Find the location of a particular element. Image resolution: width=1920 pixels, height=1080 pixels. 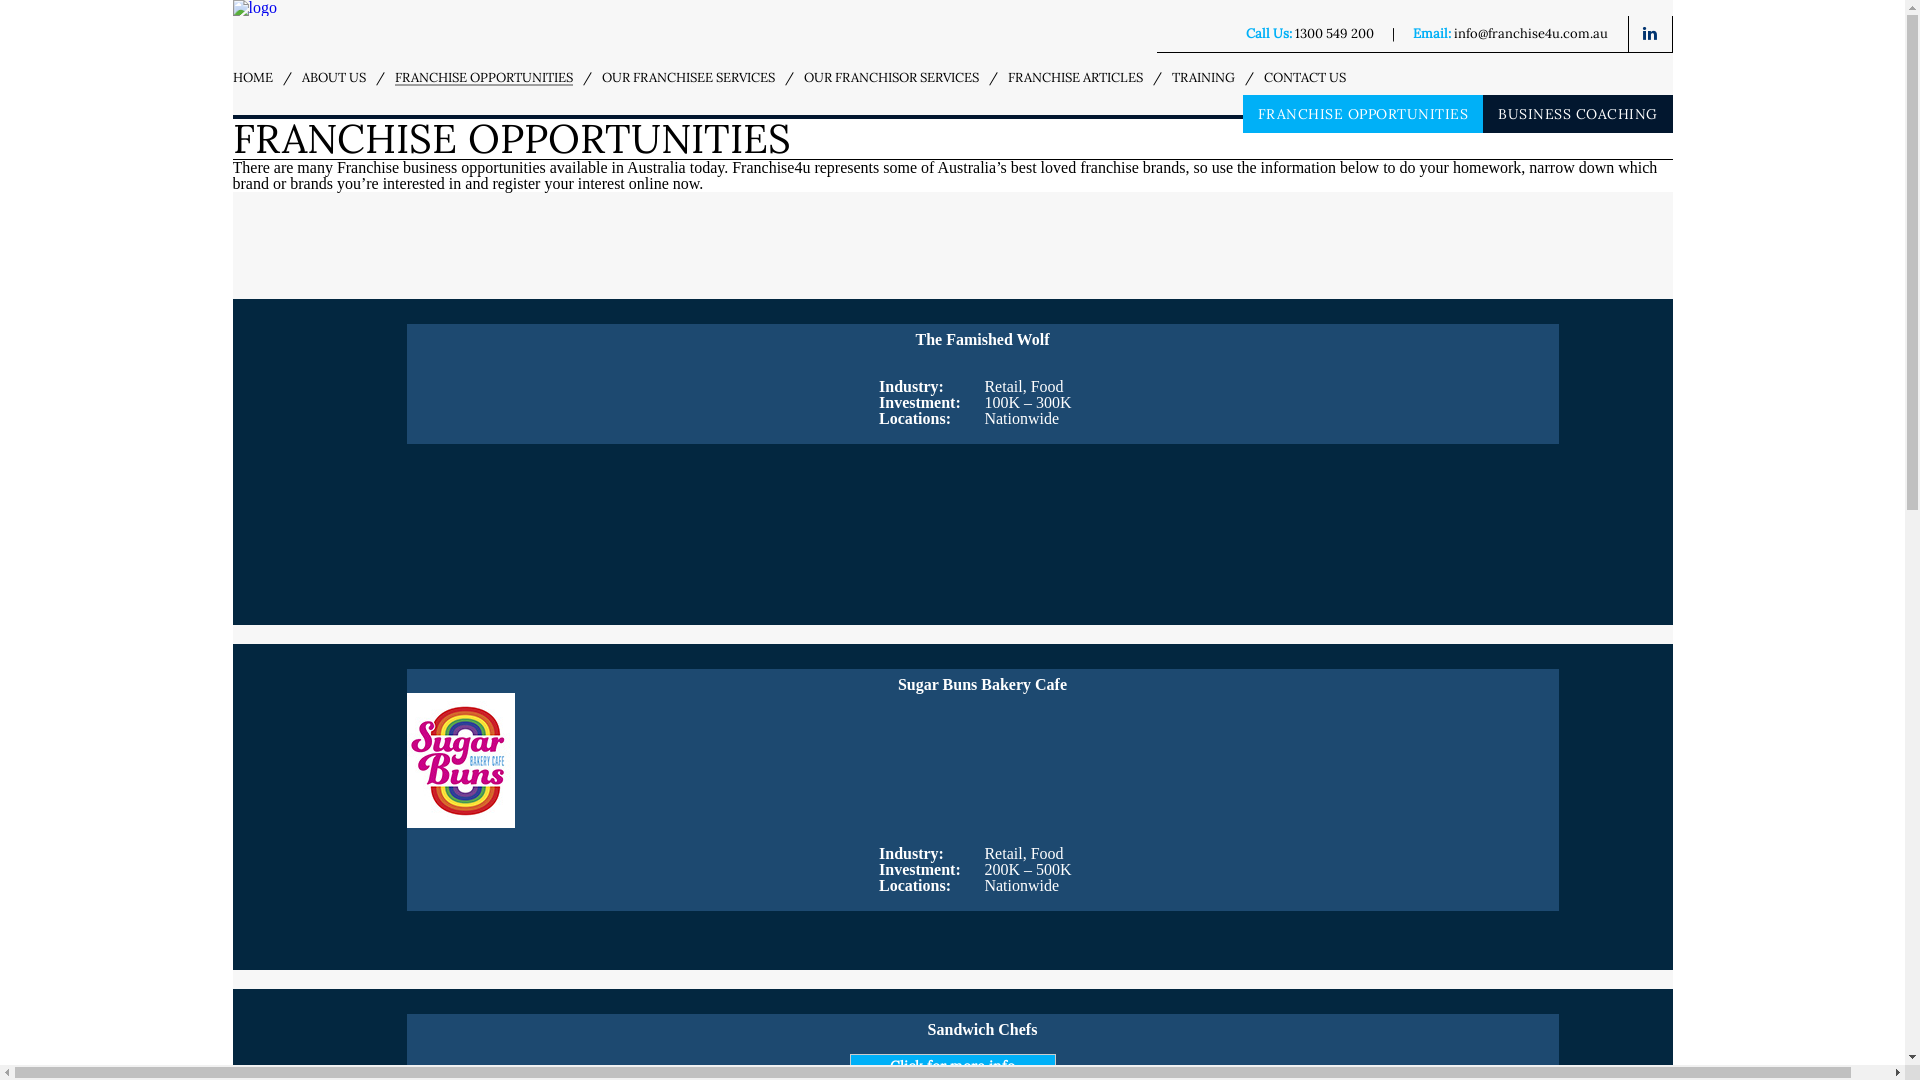

OUR FRANCHISOR SERVICES is located at coordinates (892, 78).